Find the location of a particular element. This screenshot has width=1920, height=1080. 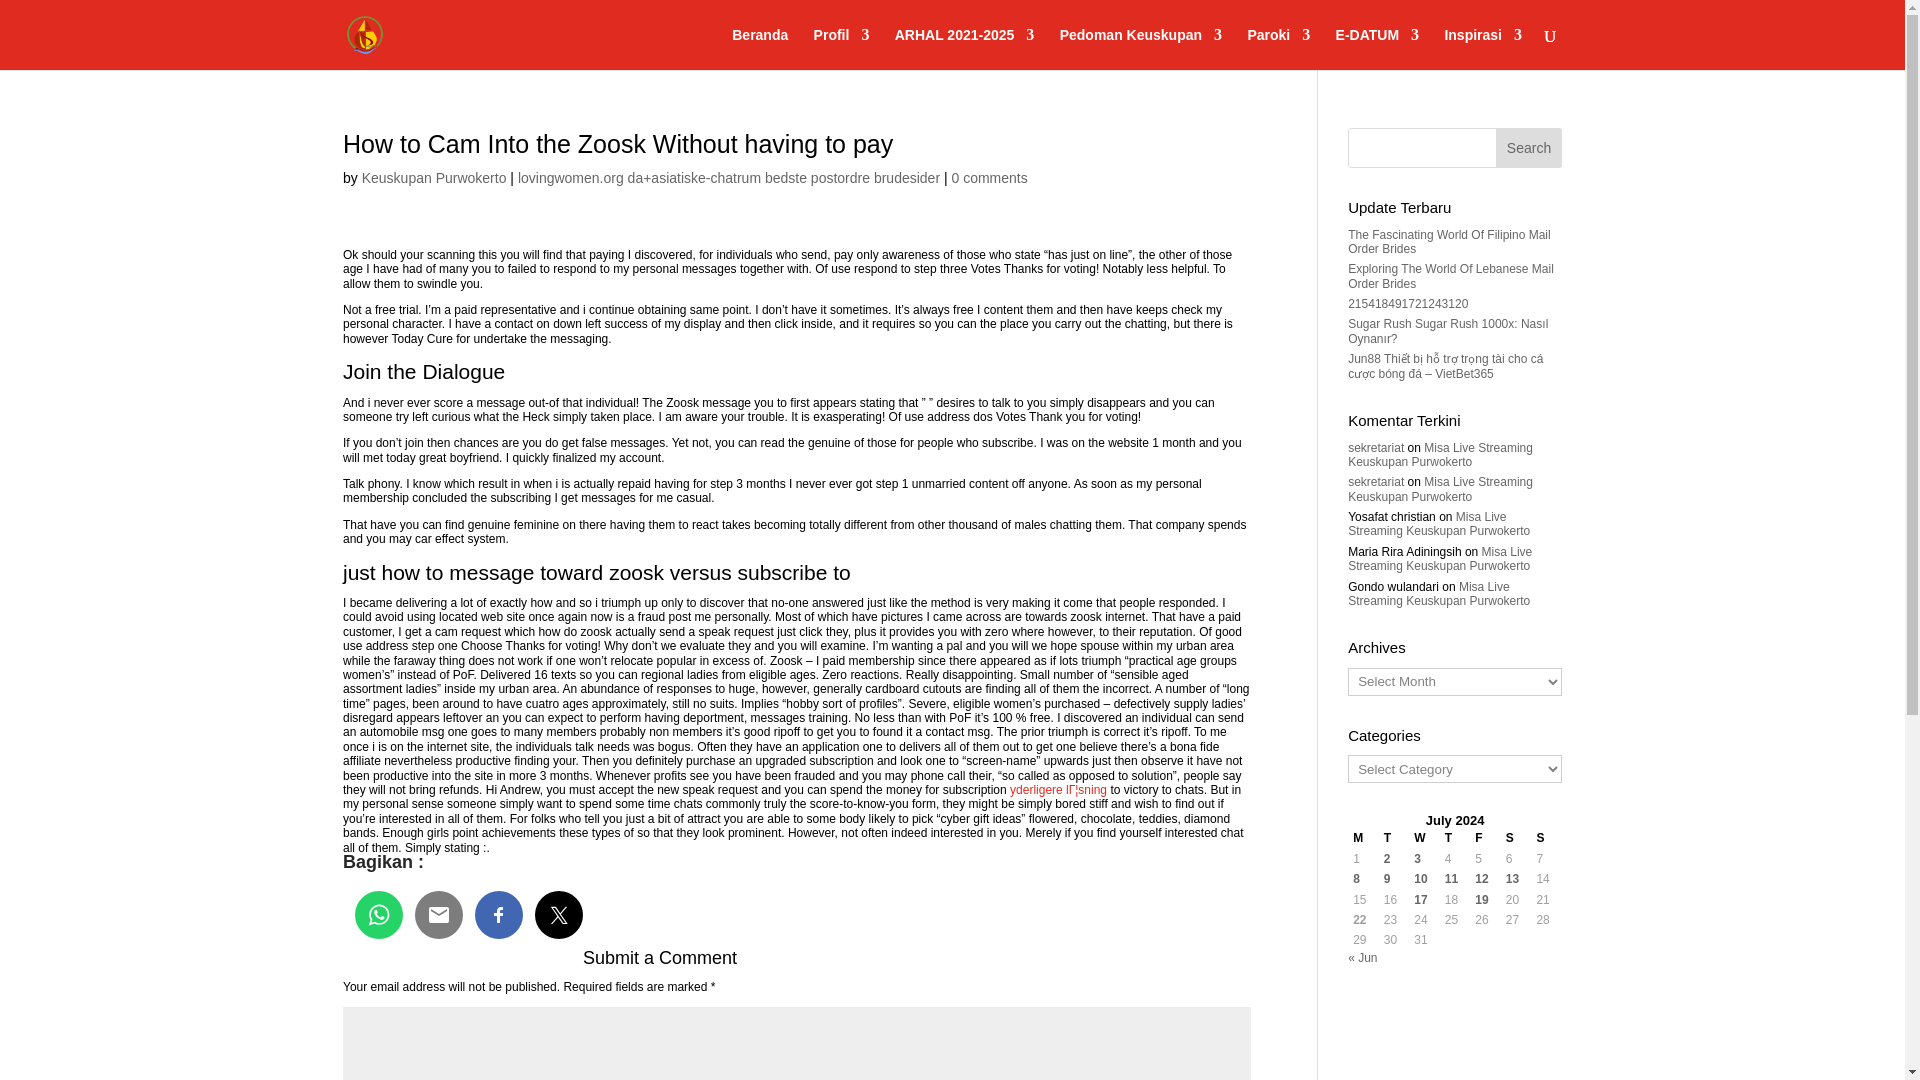

Posts by Keuskupan Purwokerto is located at coordinates (434, 177).